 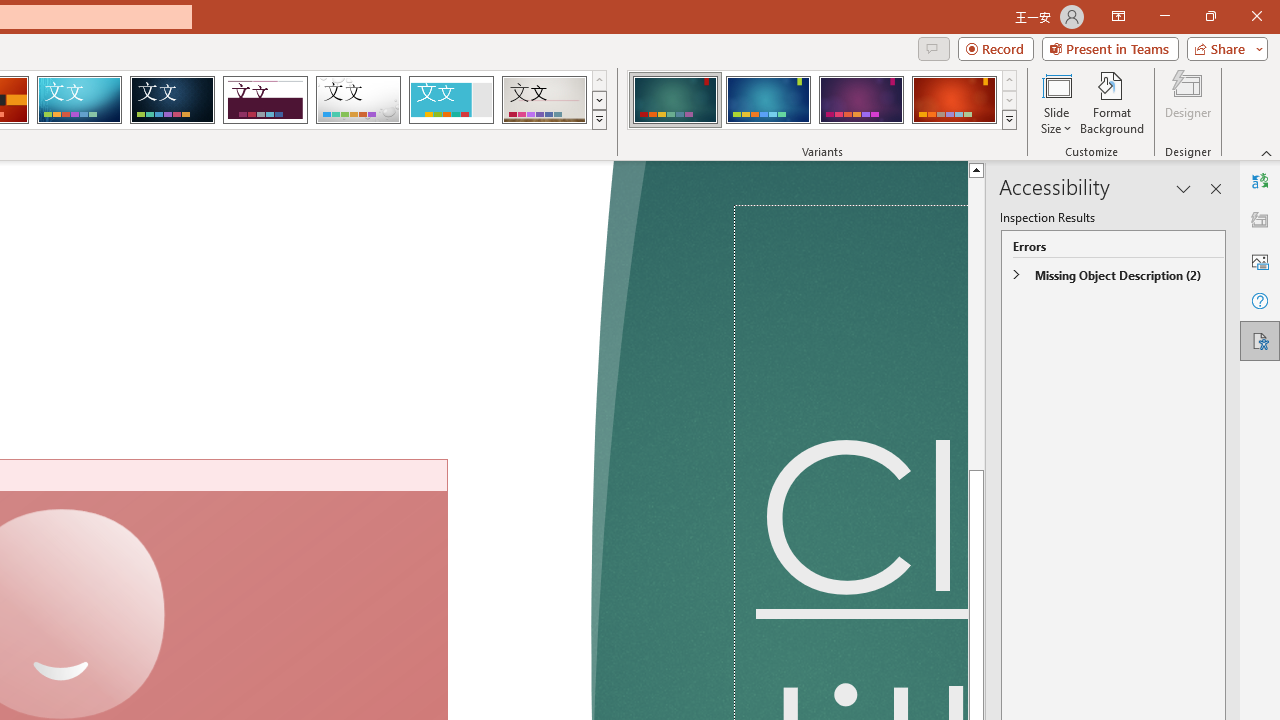 I want to click on Designer, so click(x=1188, y=102).